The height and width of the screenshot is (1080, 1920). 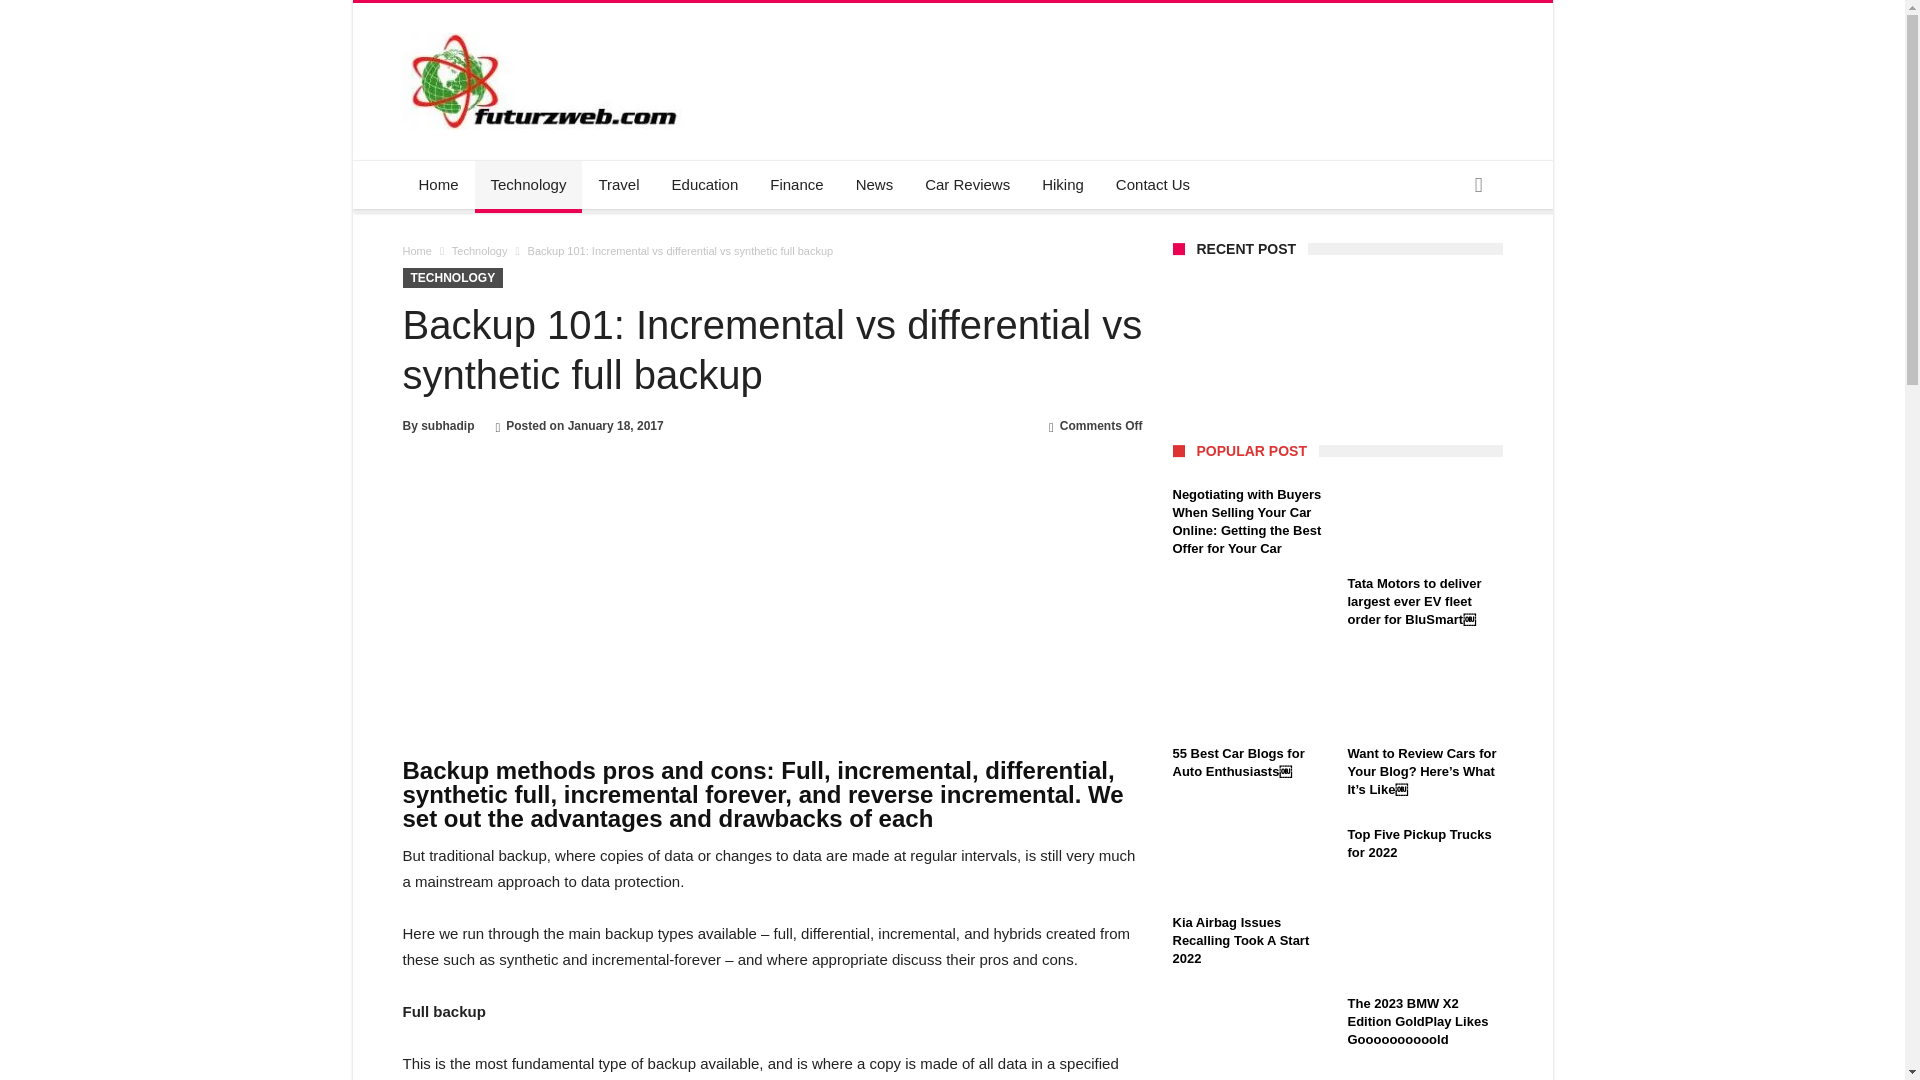 What do you see at coordinates (875, 184) in the screenshot?
I see `News` at bounding box center [875, 184].